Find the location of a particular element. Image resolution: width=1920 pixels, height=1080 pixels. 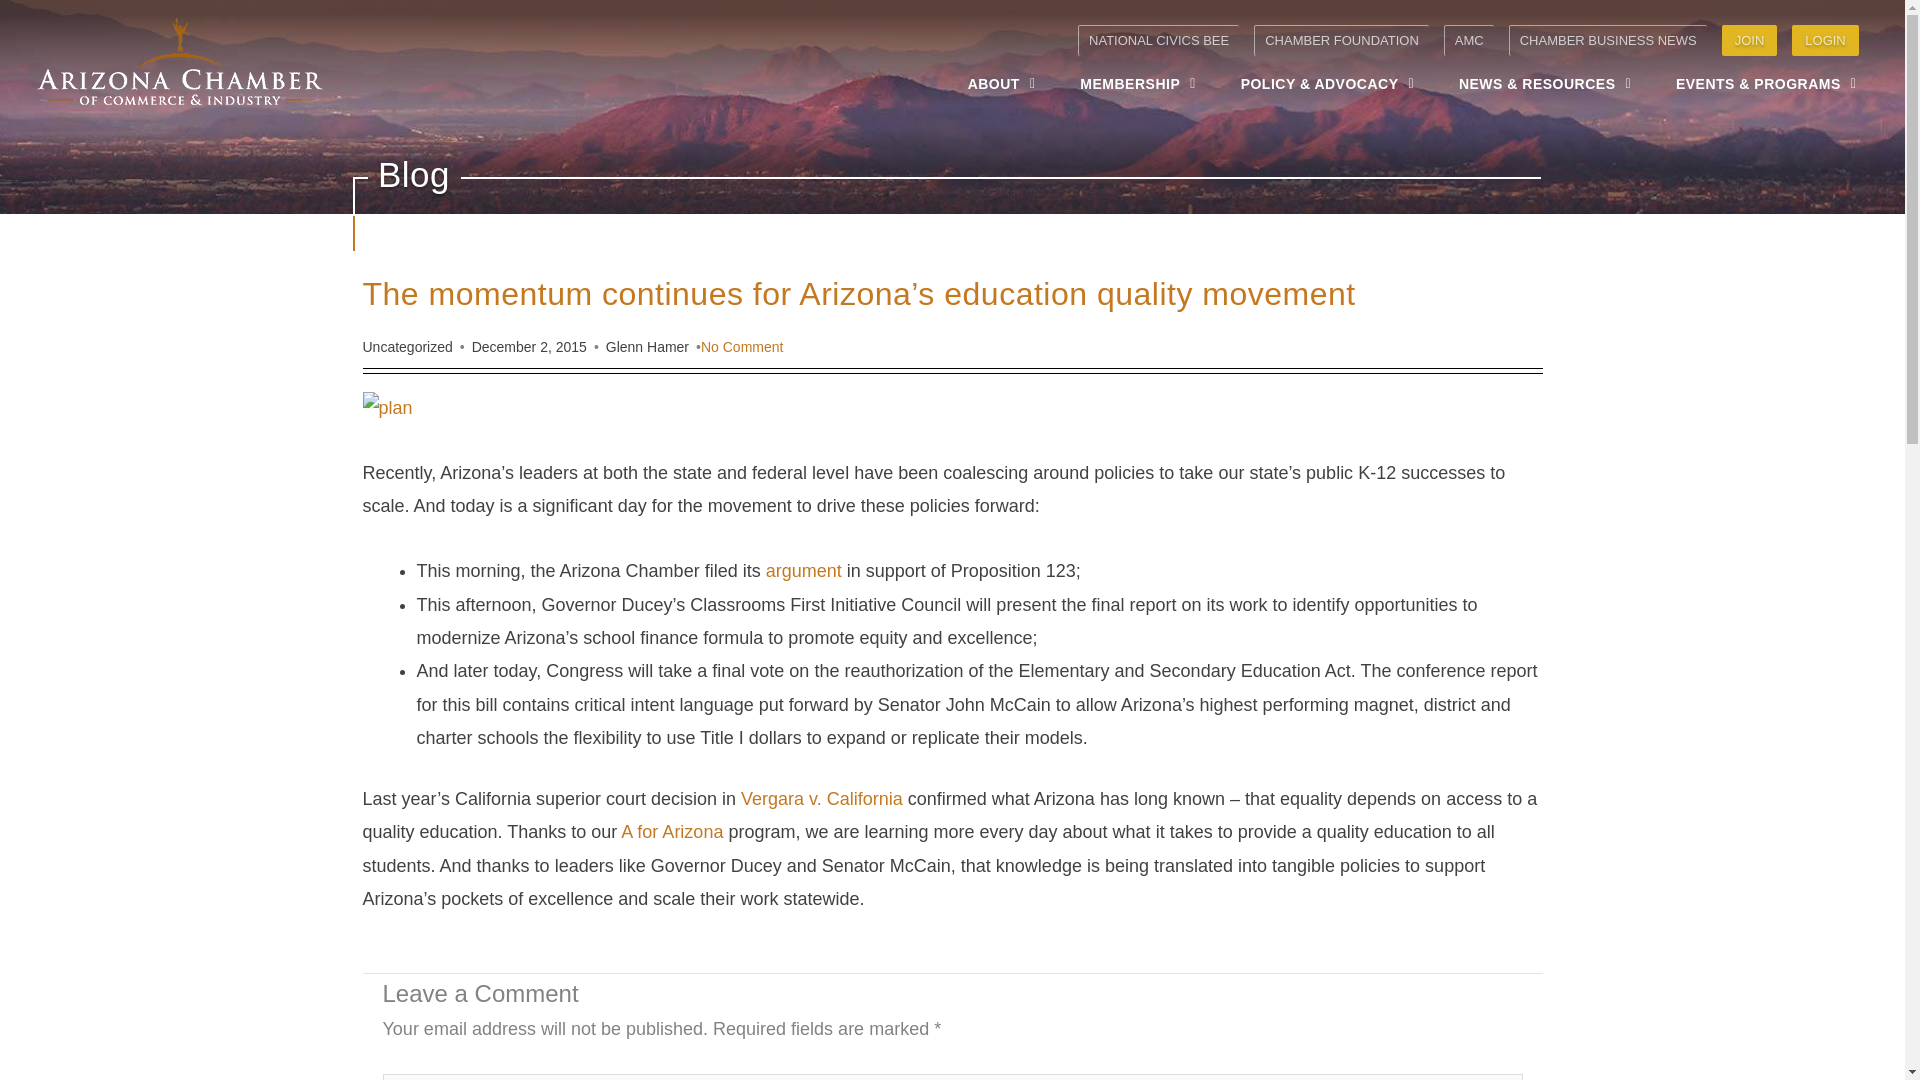

CHAMBER BUSINESS NEWS is located at coordinates (1608, 40).